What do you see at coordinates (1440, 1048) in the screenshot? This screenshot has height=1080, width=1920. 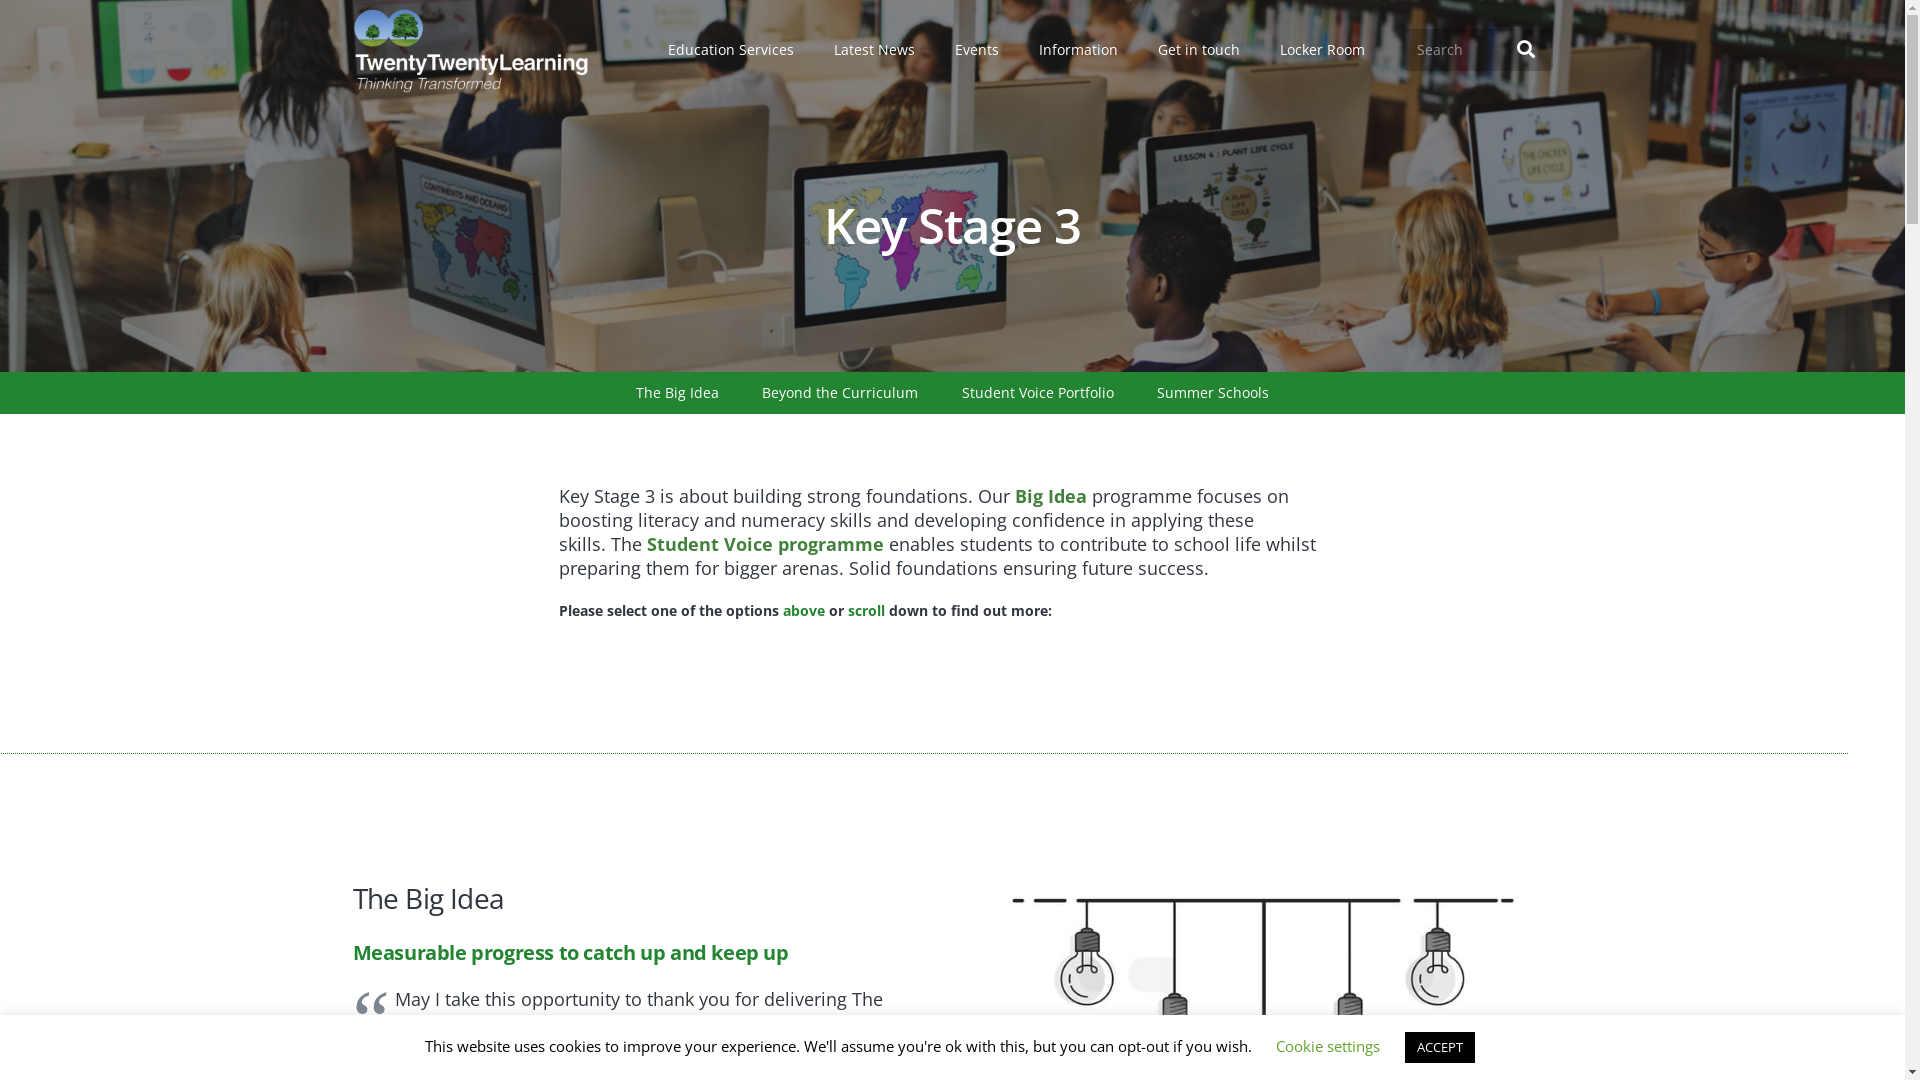 I see `ACCEPT` at bounding box center [1440, 1048].